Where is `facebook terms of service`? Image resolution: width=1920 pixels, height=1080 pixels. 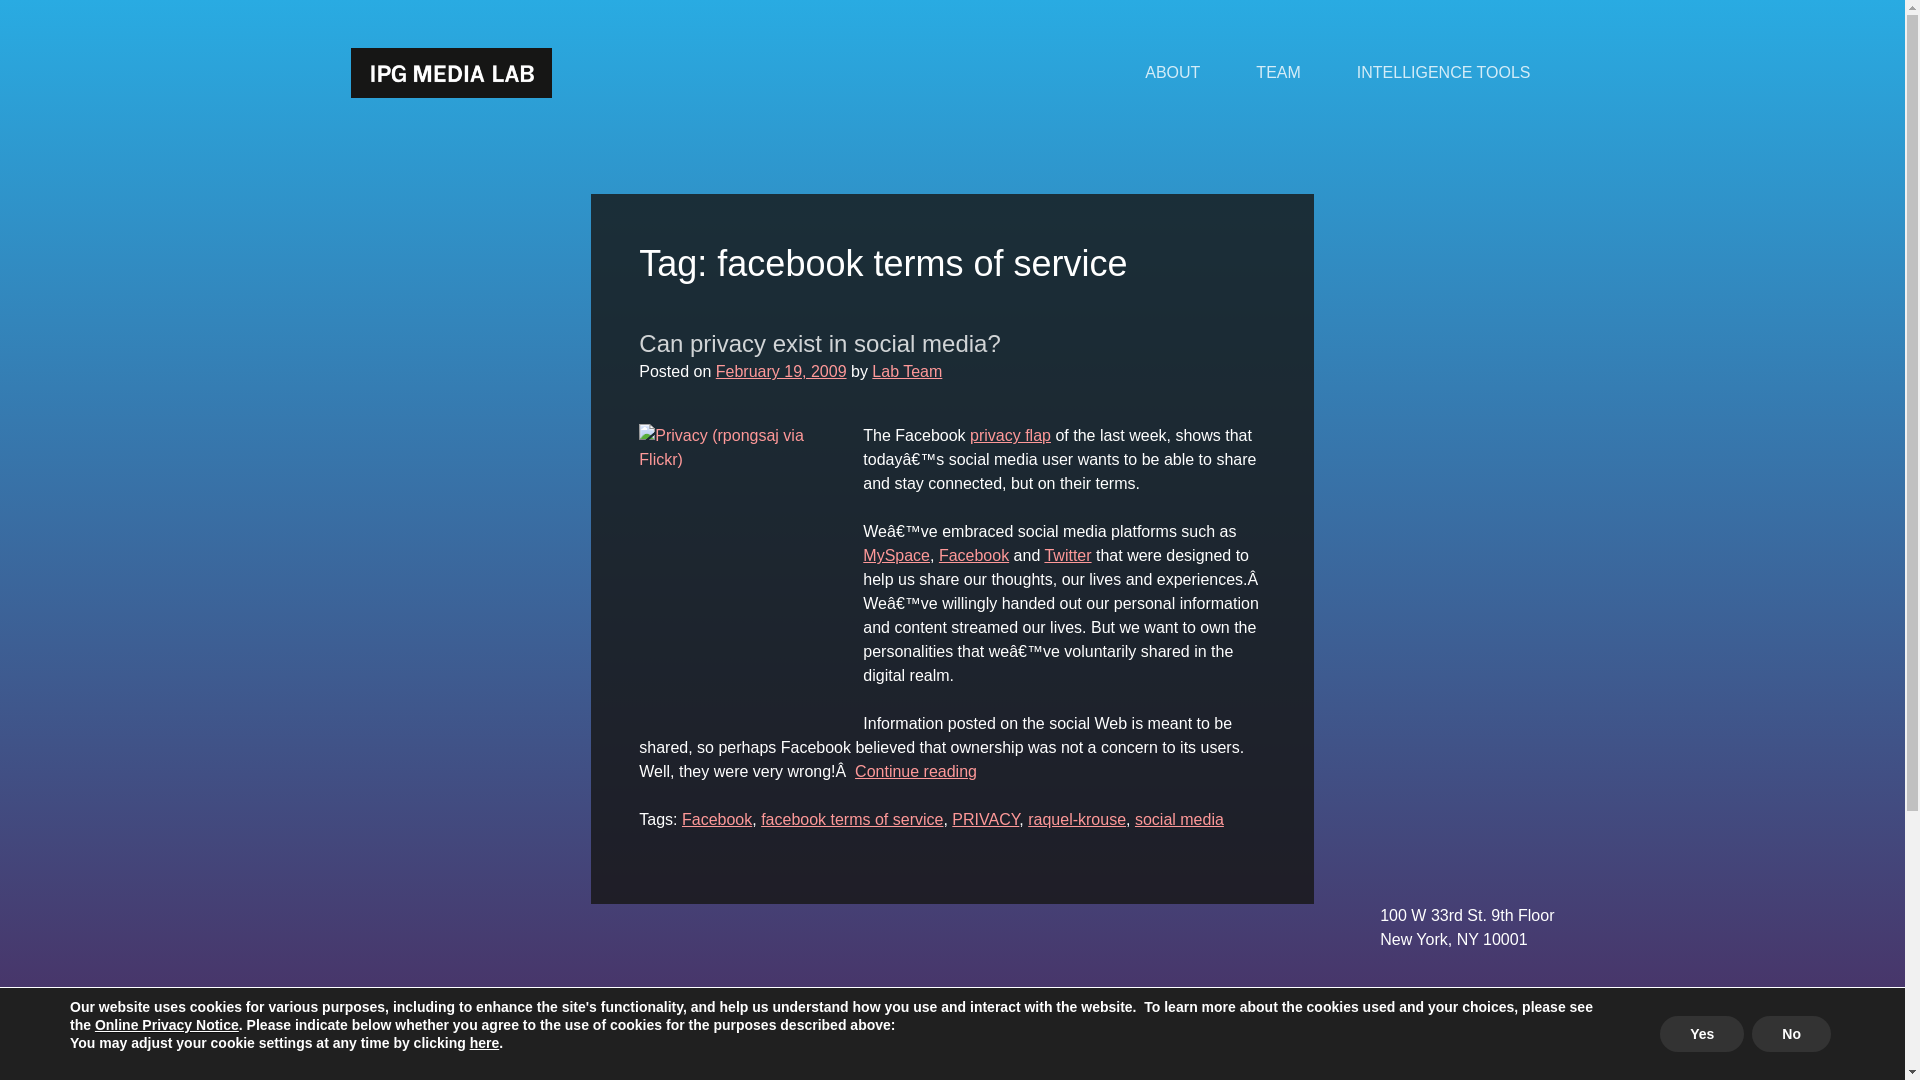 facebook terms of service is located at coordinates (851, 820).